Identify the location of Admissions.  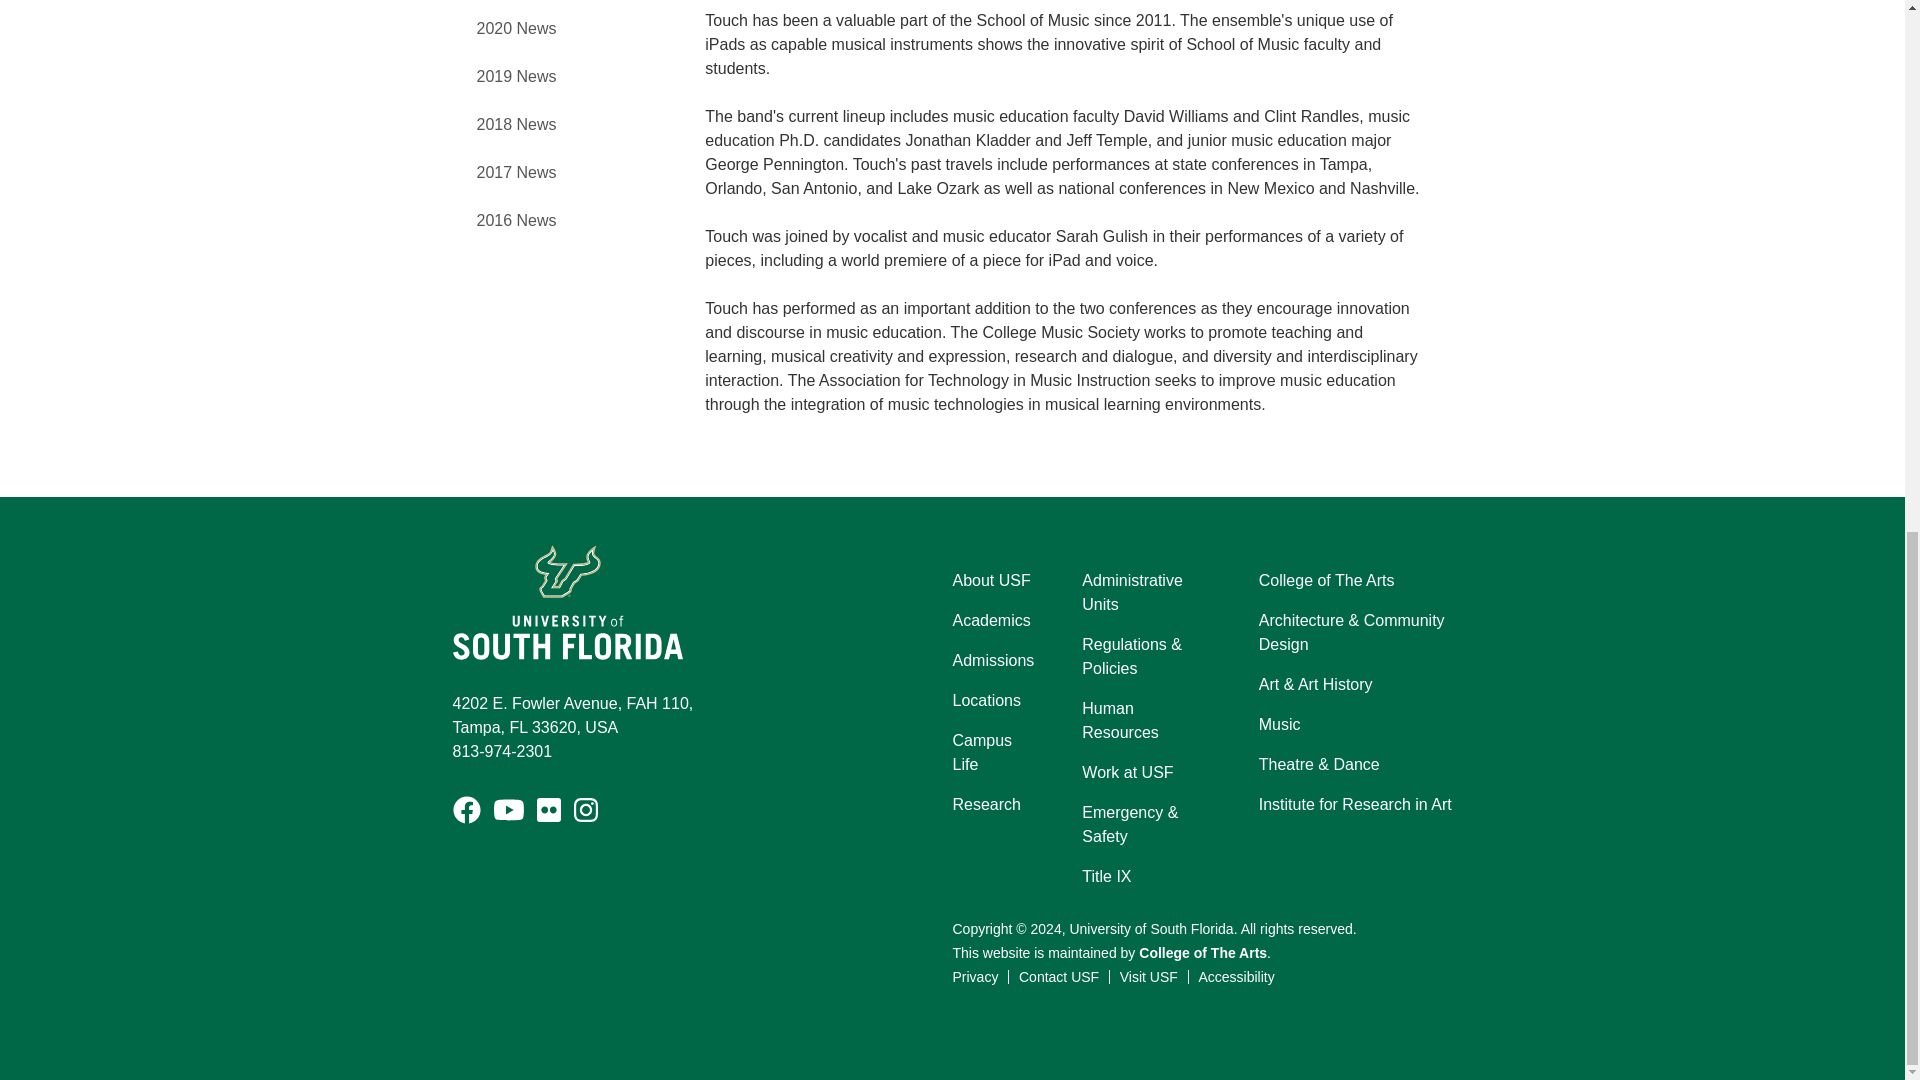
(993, 660).